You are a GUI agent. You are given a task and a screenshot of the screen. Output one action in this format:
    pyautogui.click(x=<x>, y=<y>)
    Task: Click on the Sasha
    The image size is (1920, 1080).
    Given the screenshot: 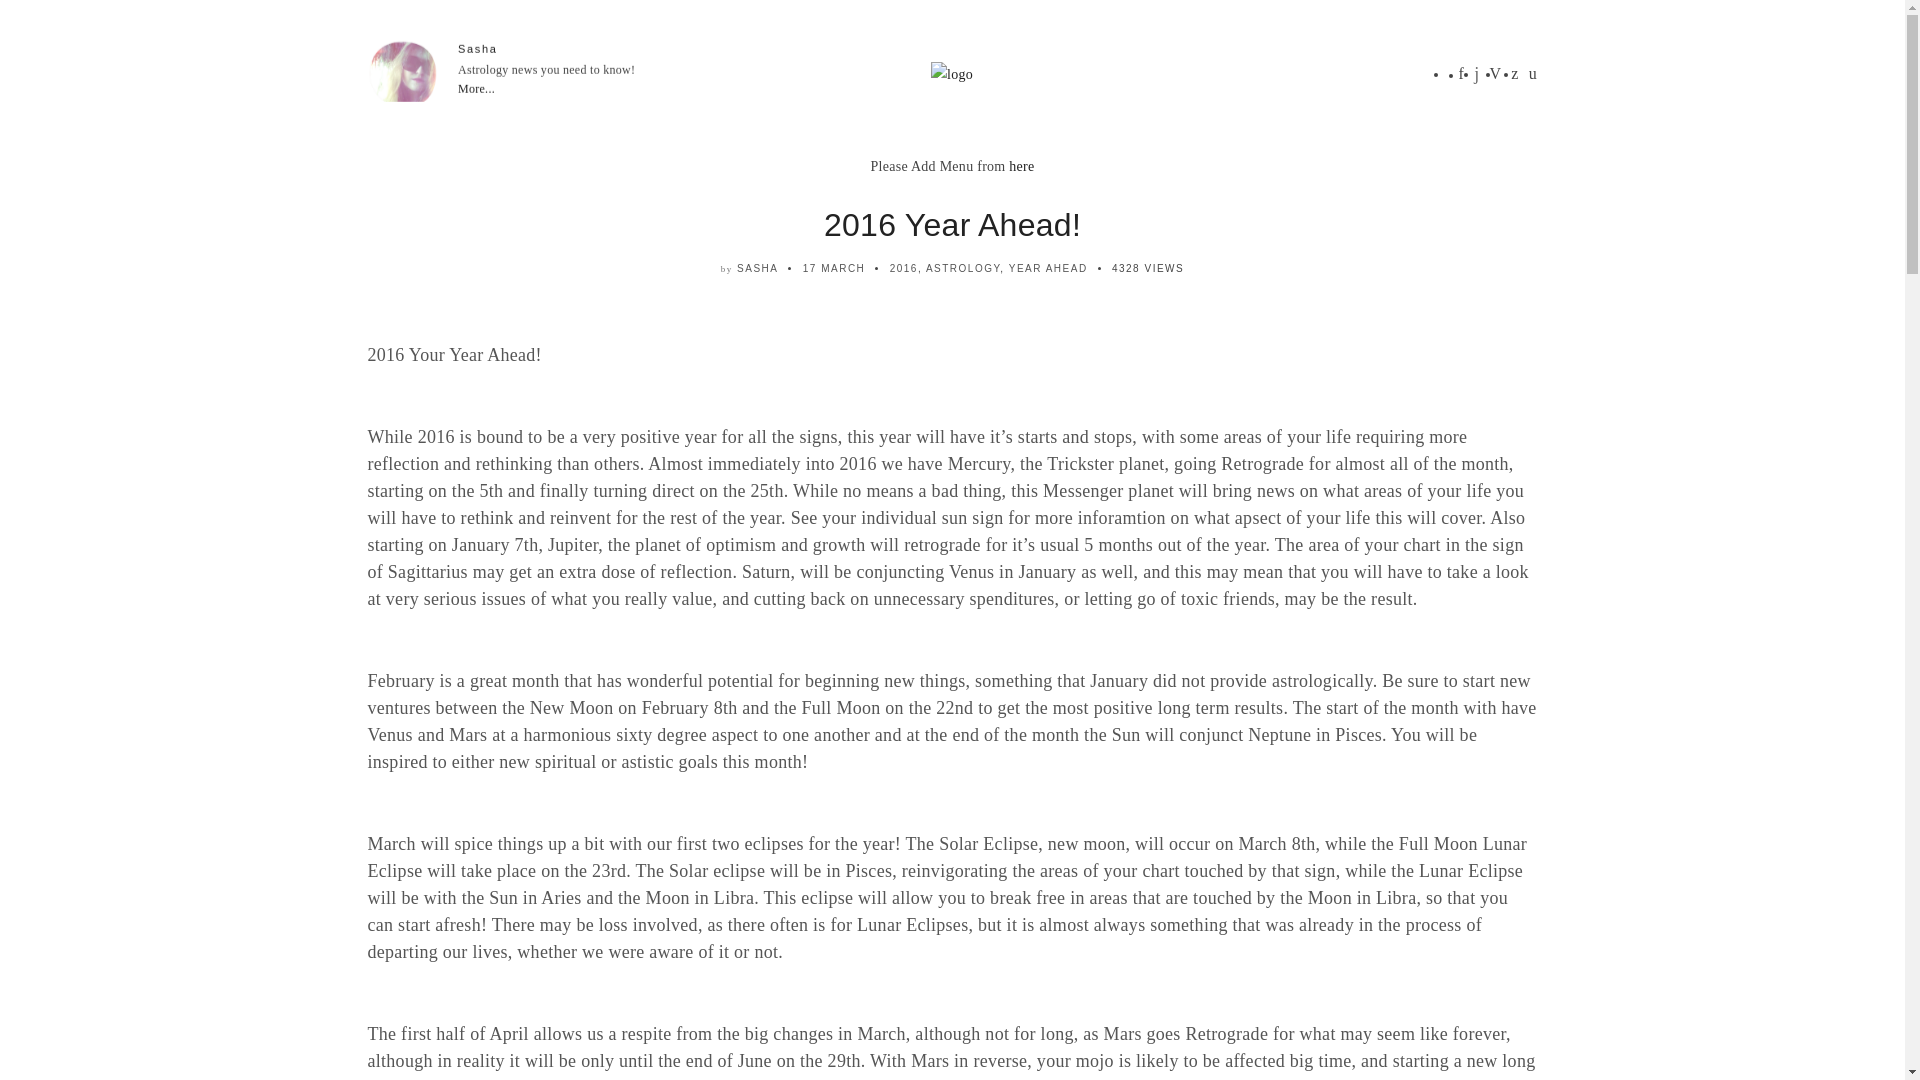 What is the action you would take?
    pyautogui.click(x=478, y=49)
    